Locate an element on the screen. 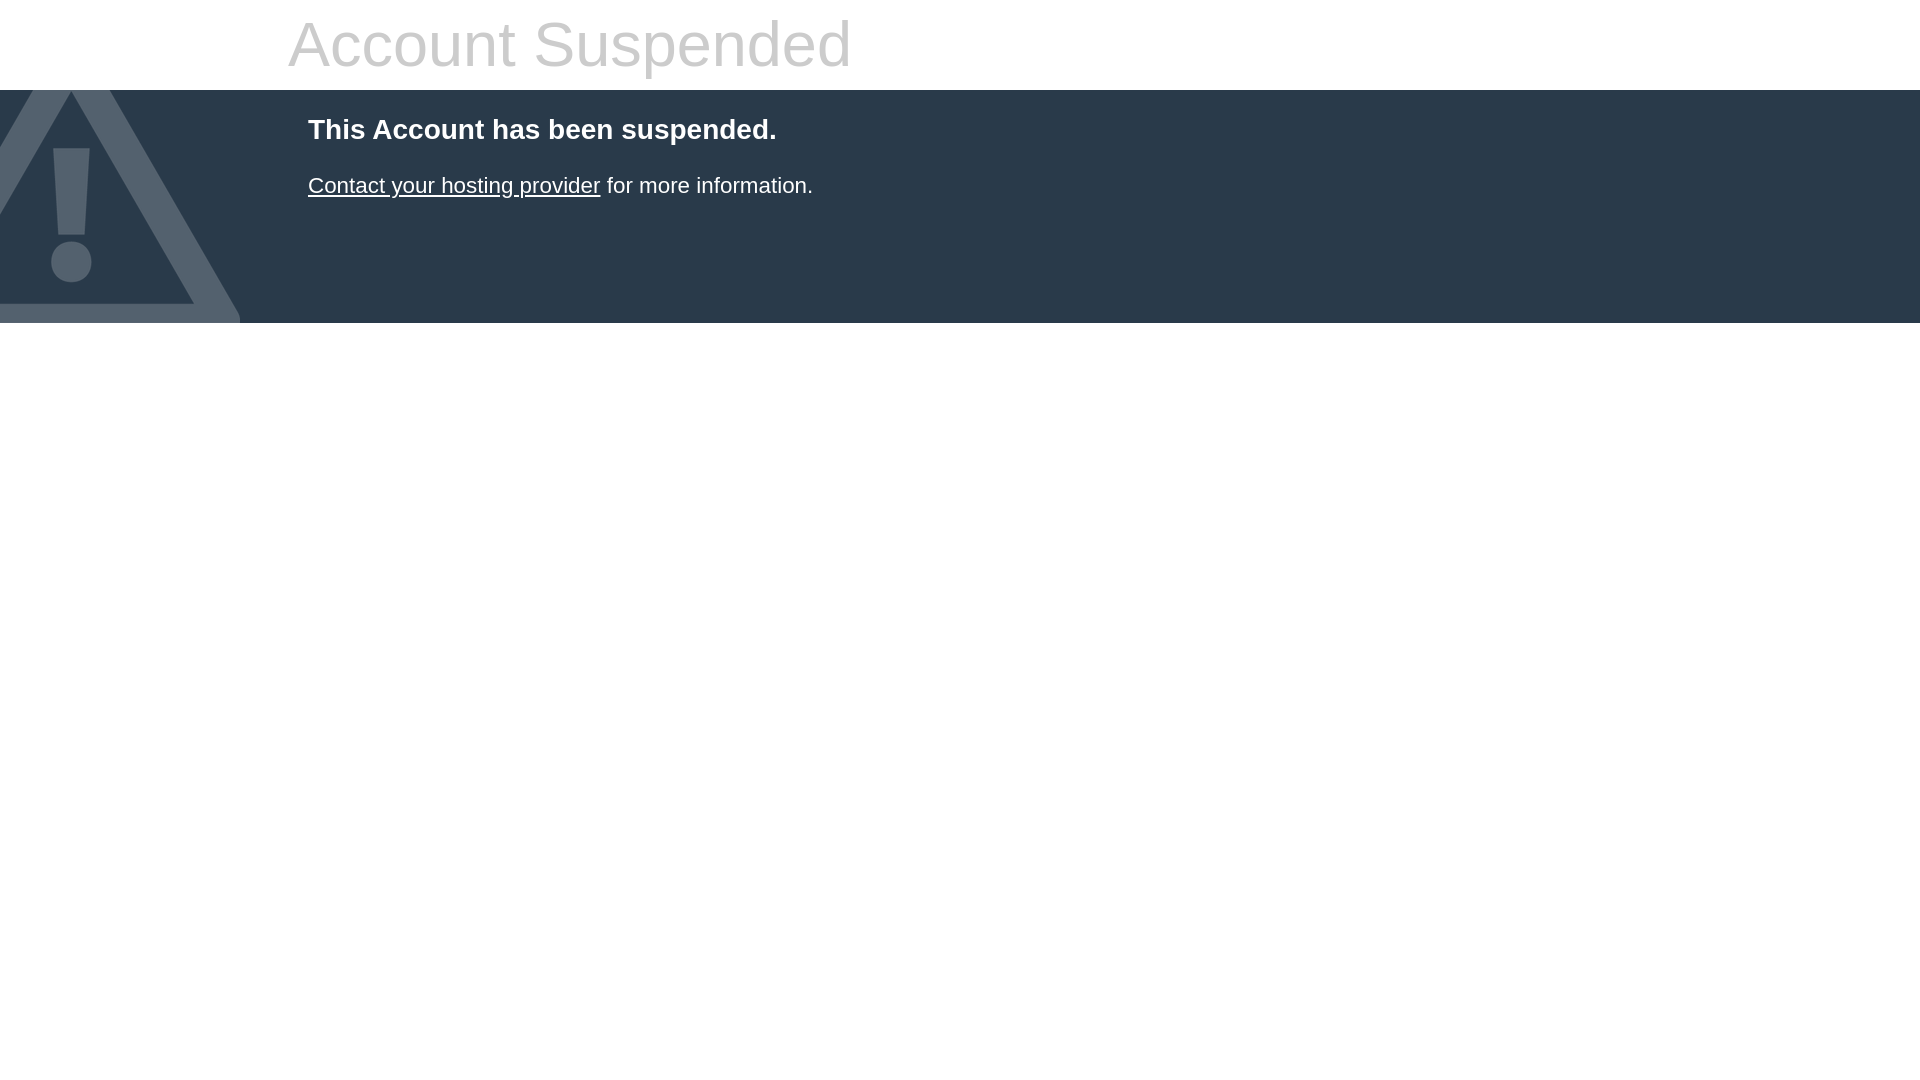 The image size is (1920, 1080). Contact your hosting provider is located at coordinates (453, 184).